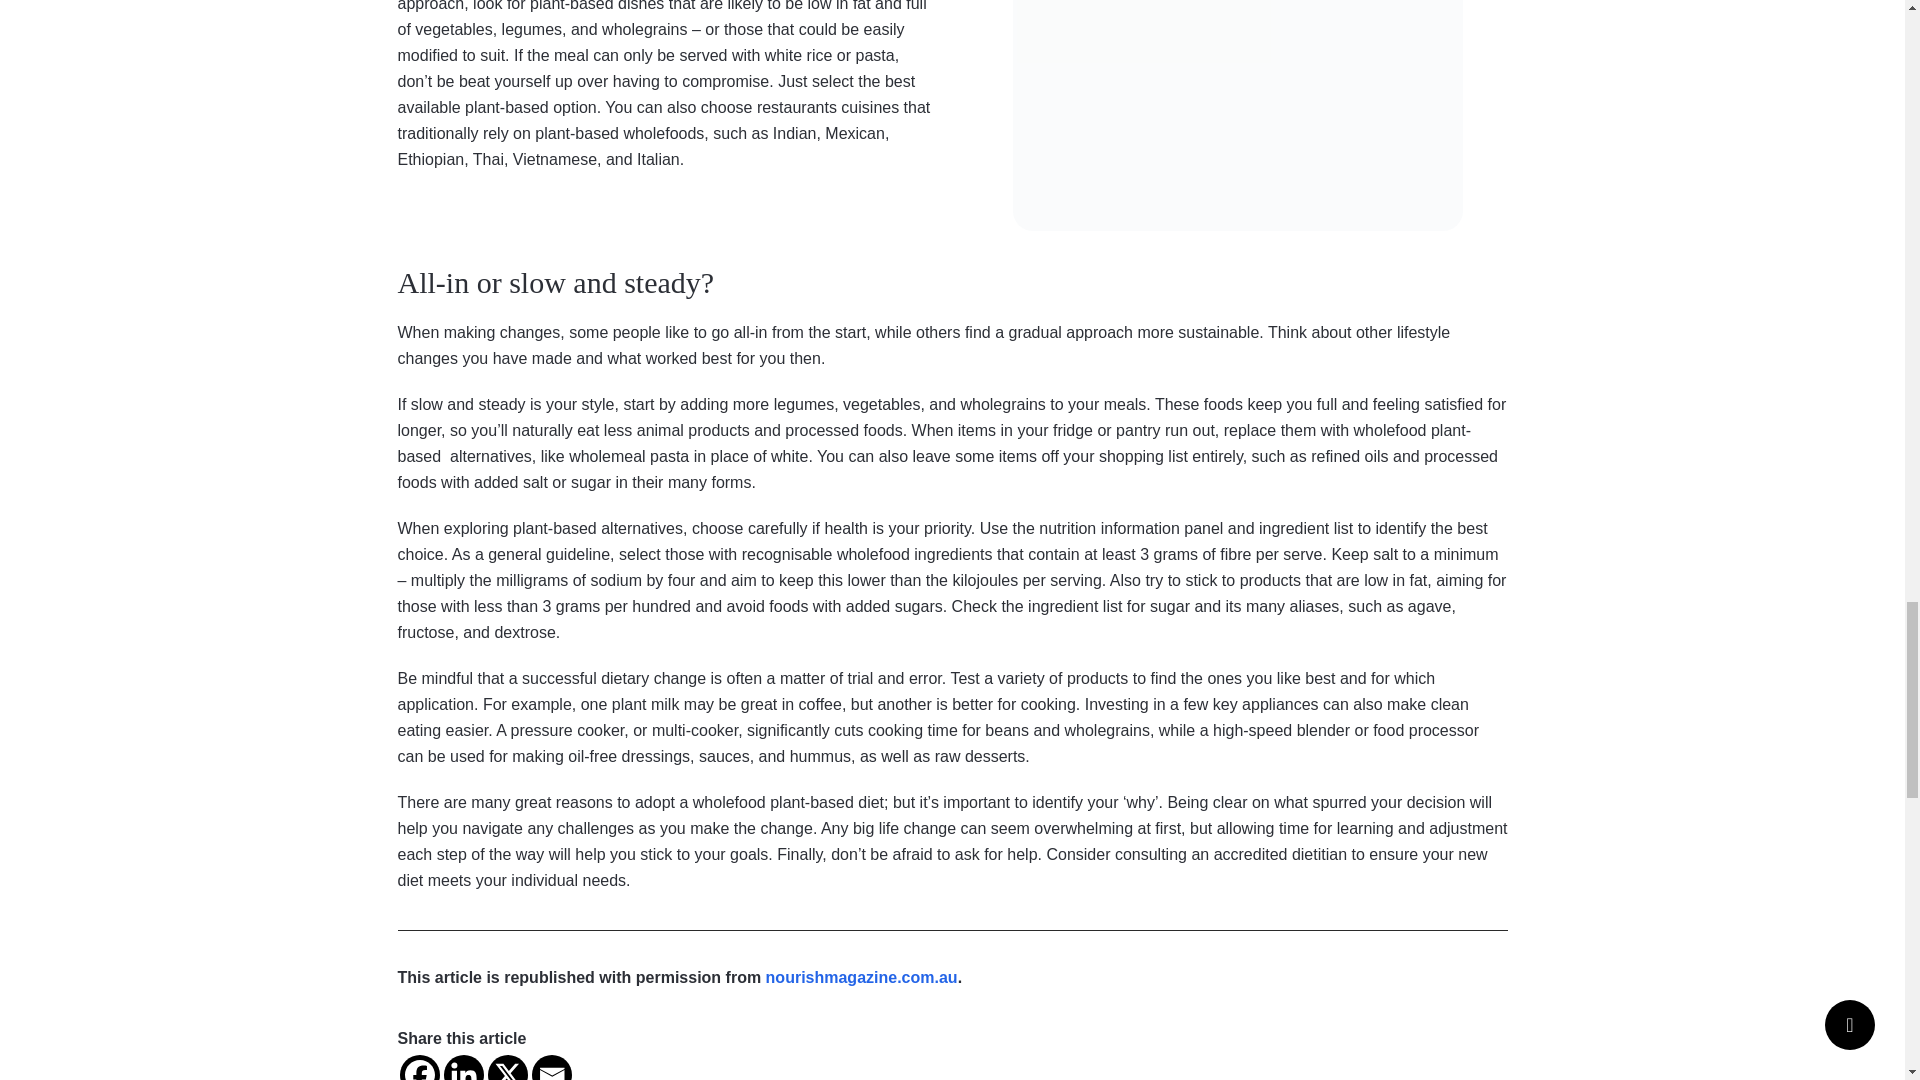  I want to click on Email, so click(552, 1068).